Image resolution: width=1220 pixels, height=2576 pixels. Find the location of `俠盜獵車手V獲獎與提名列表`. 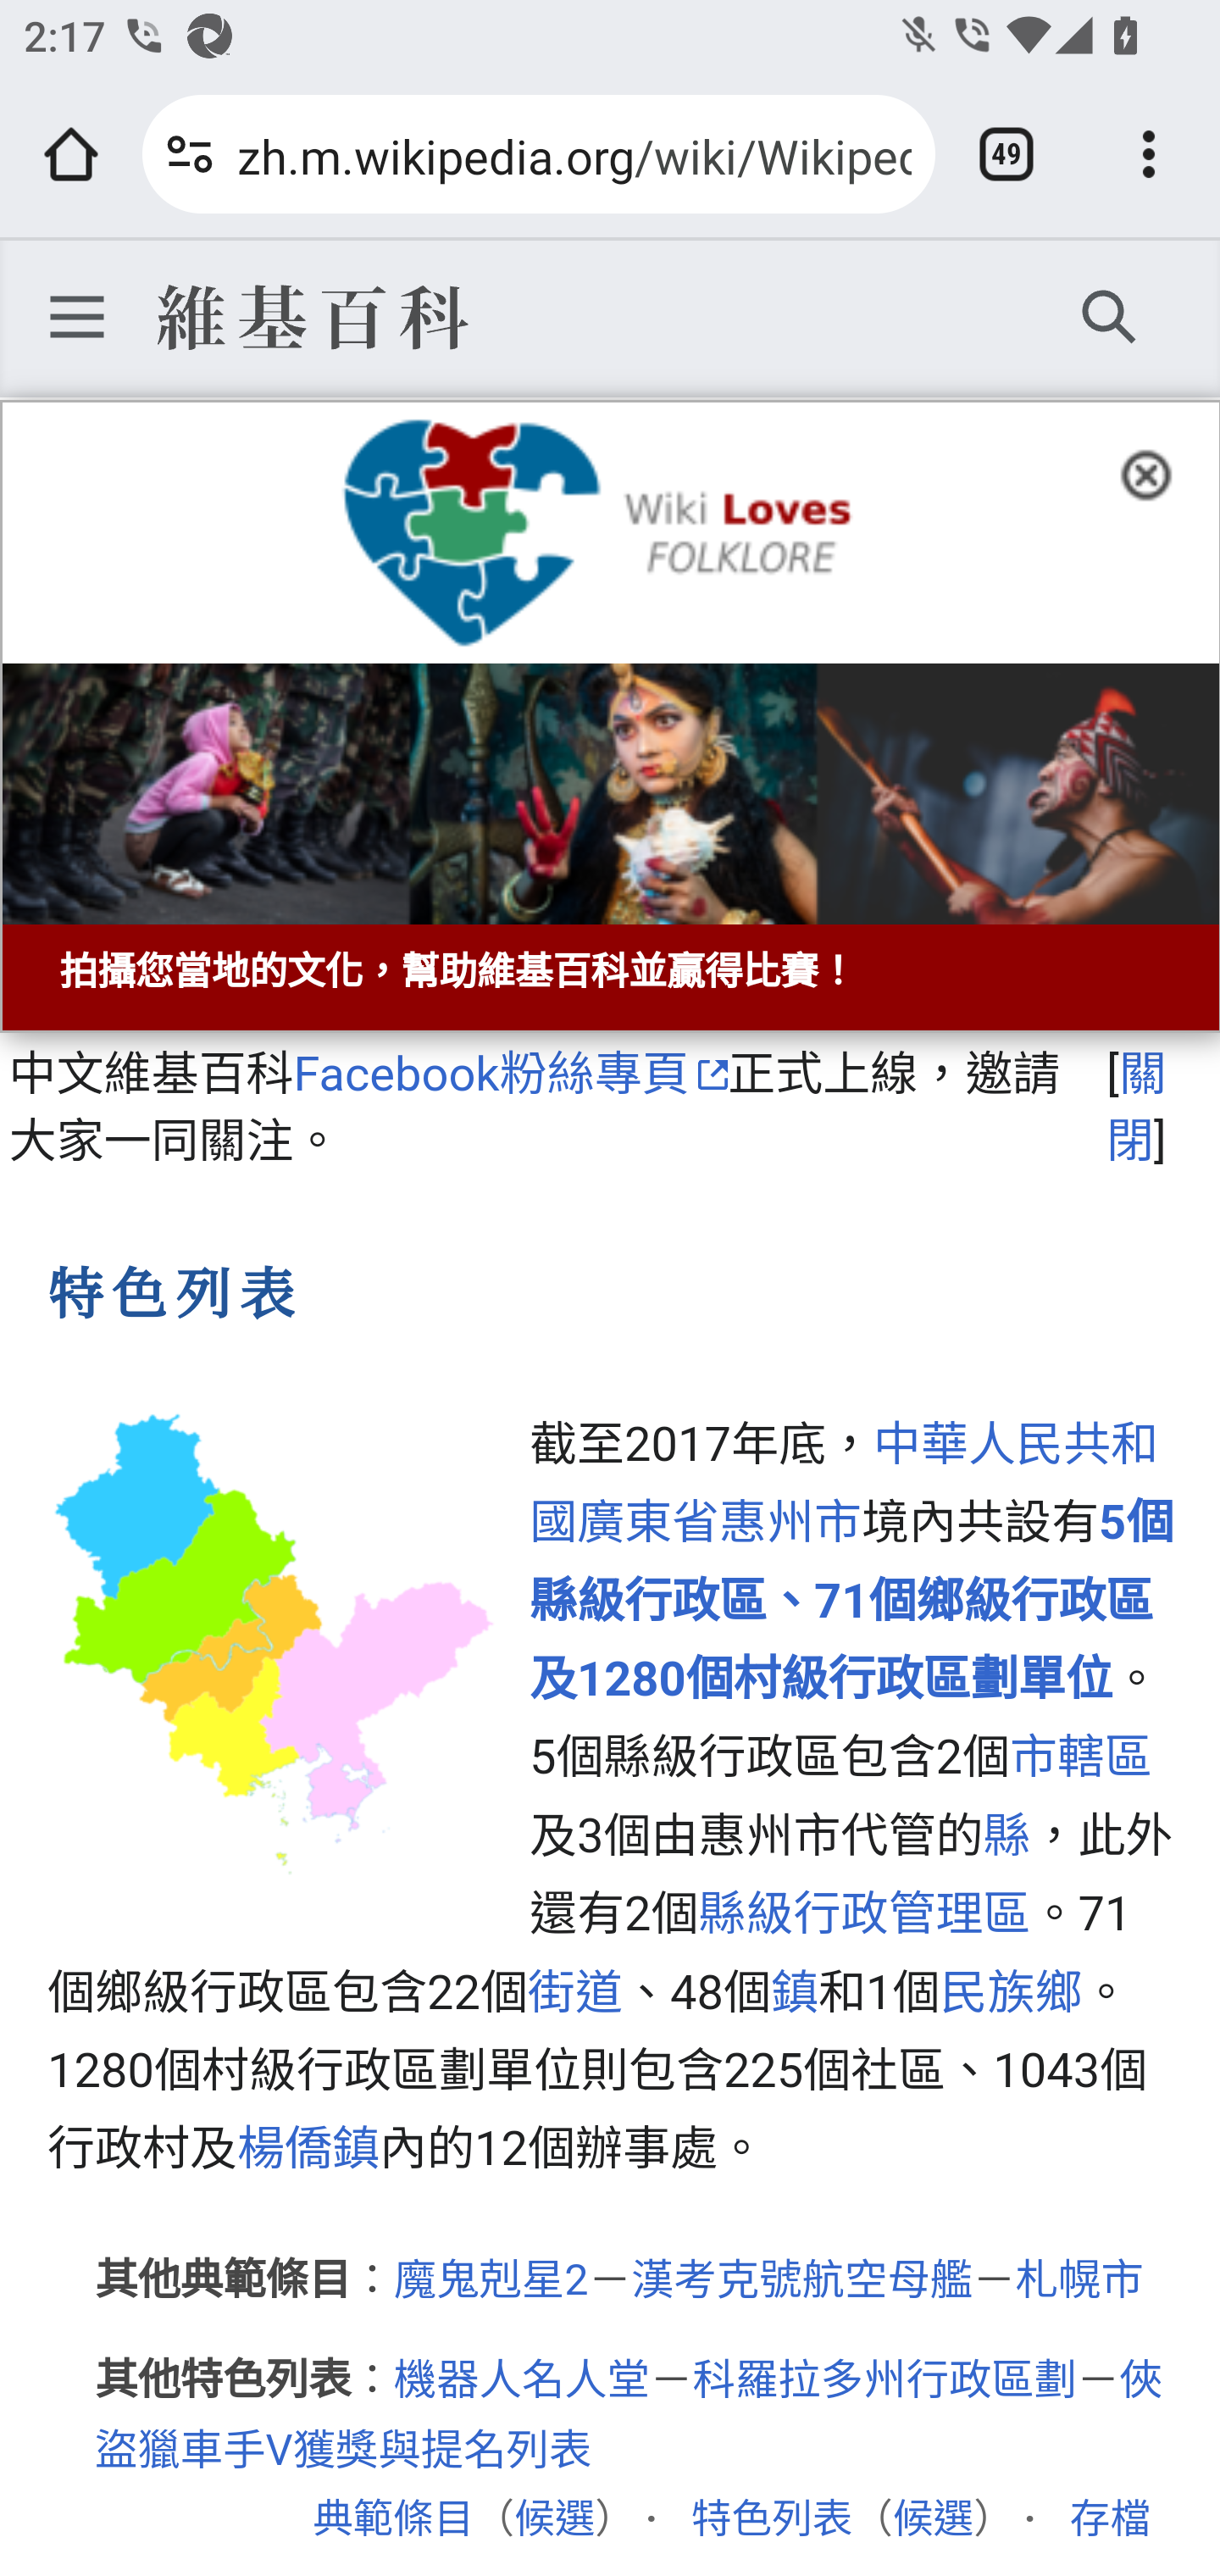

俠盜獵車手V獲獎與提名列表 is located at coordinates (630, 2416).